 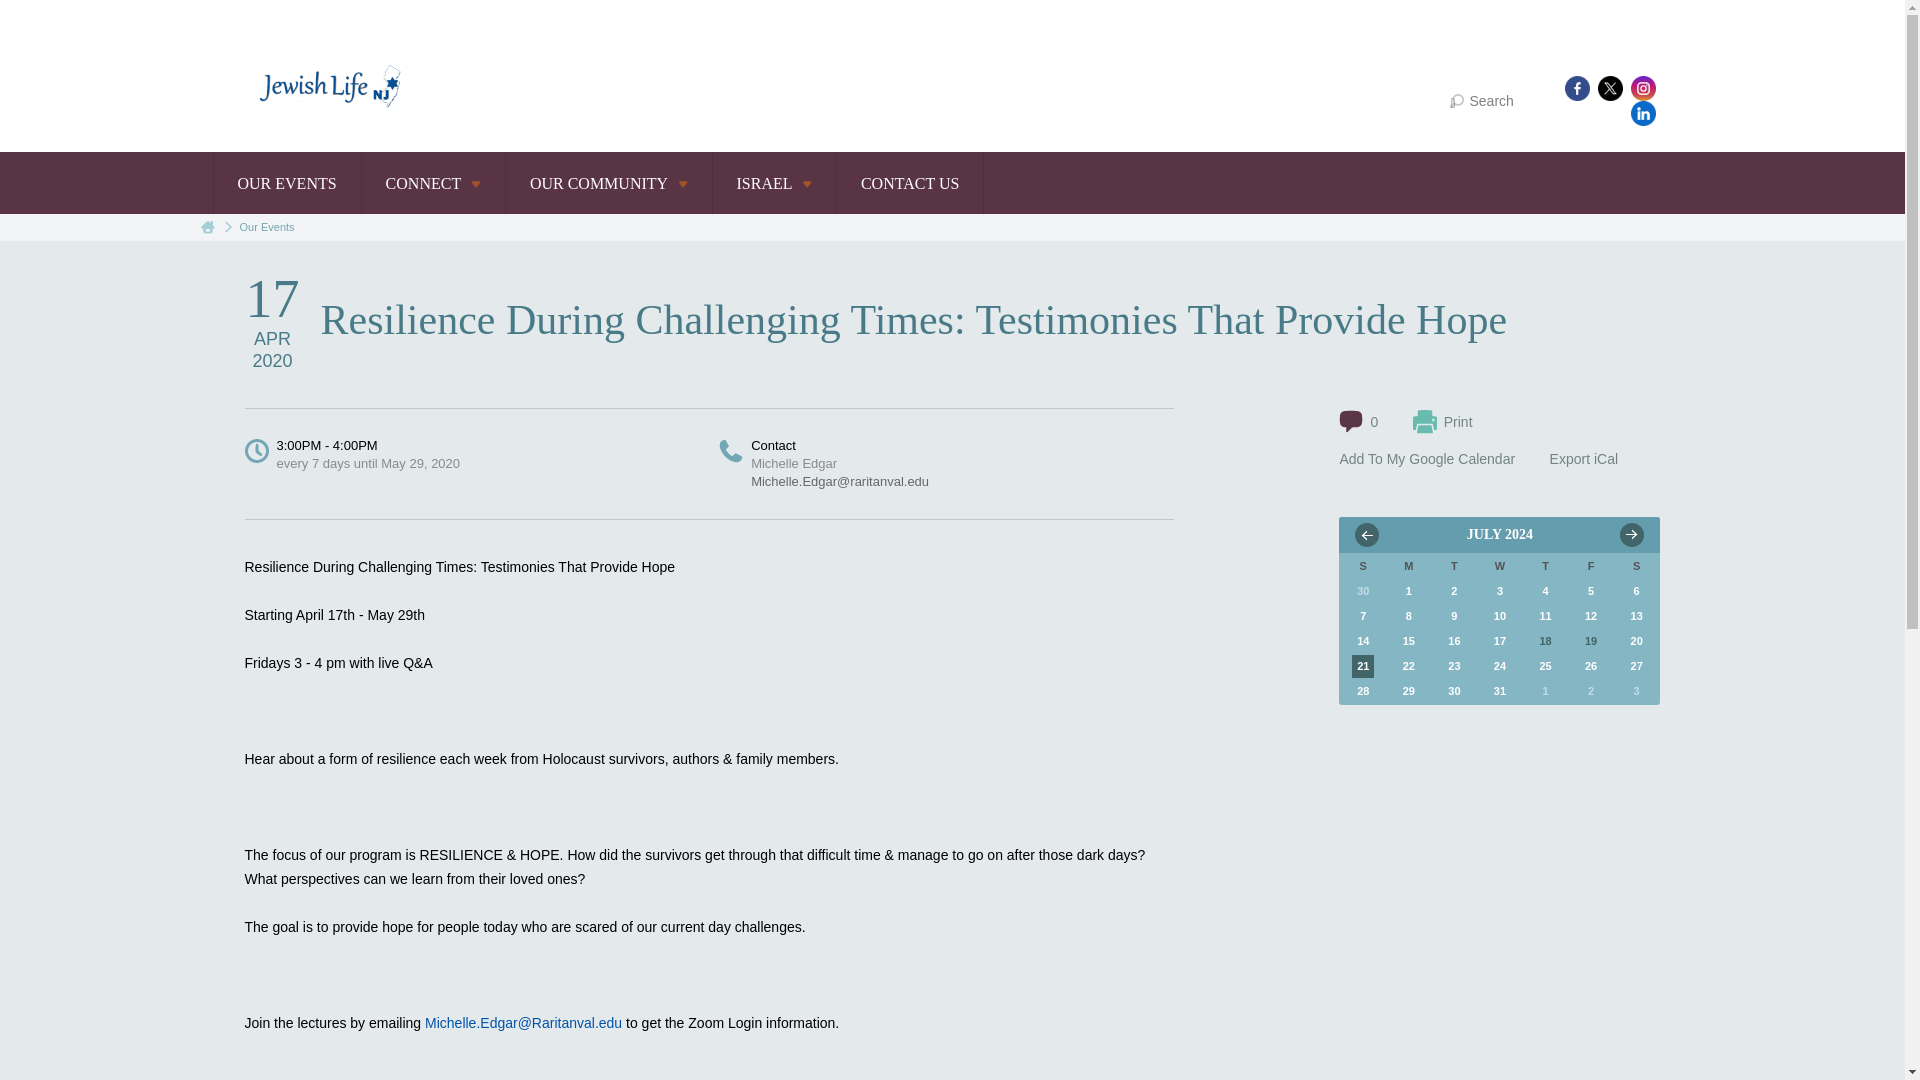 I want to click on ISRAEL, so click(x=774, y=182).